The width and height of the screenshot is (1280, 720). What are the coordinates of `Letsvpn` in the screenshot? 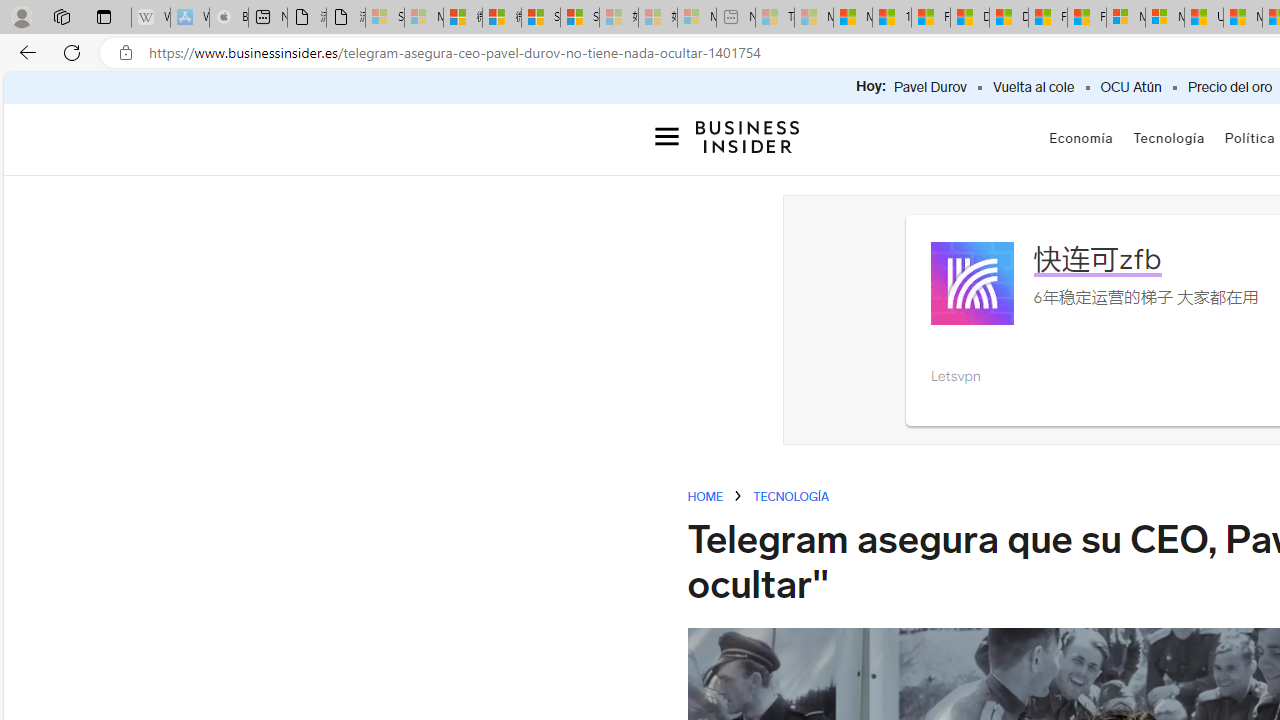 It's located at (972, 282).